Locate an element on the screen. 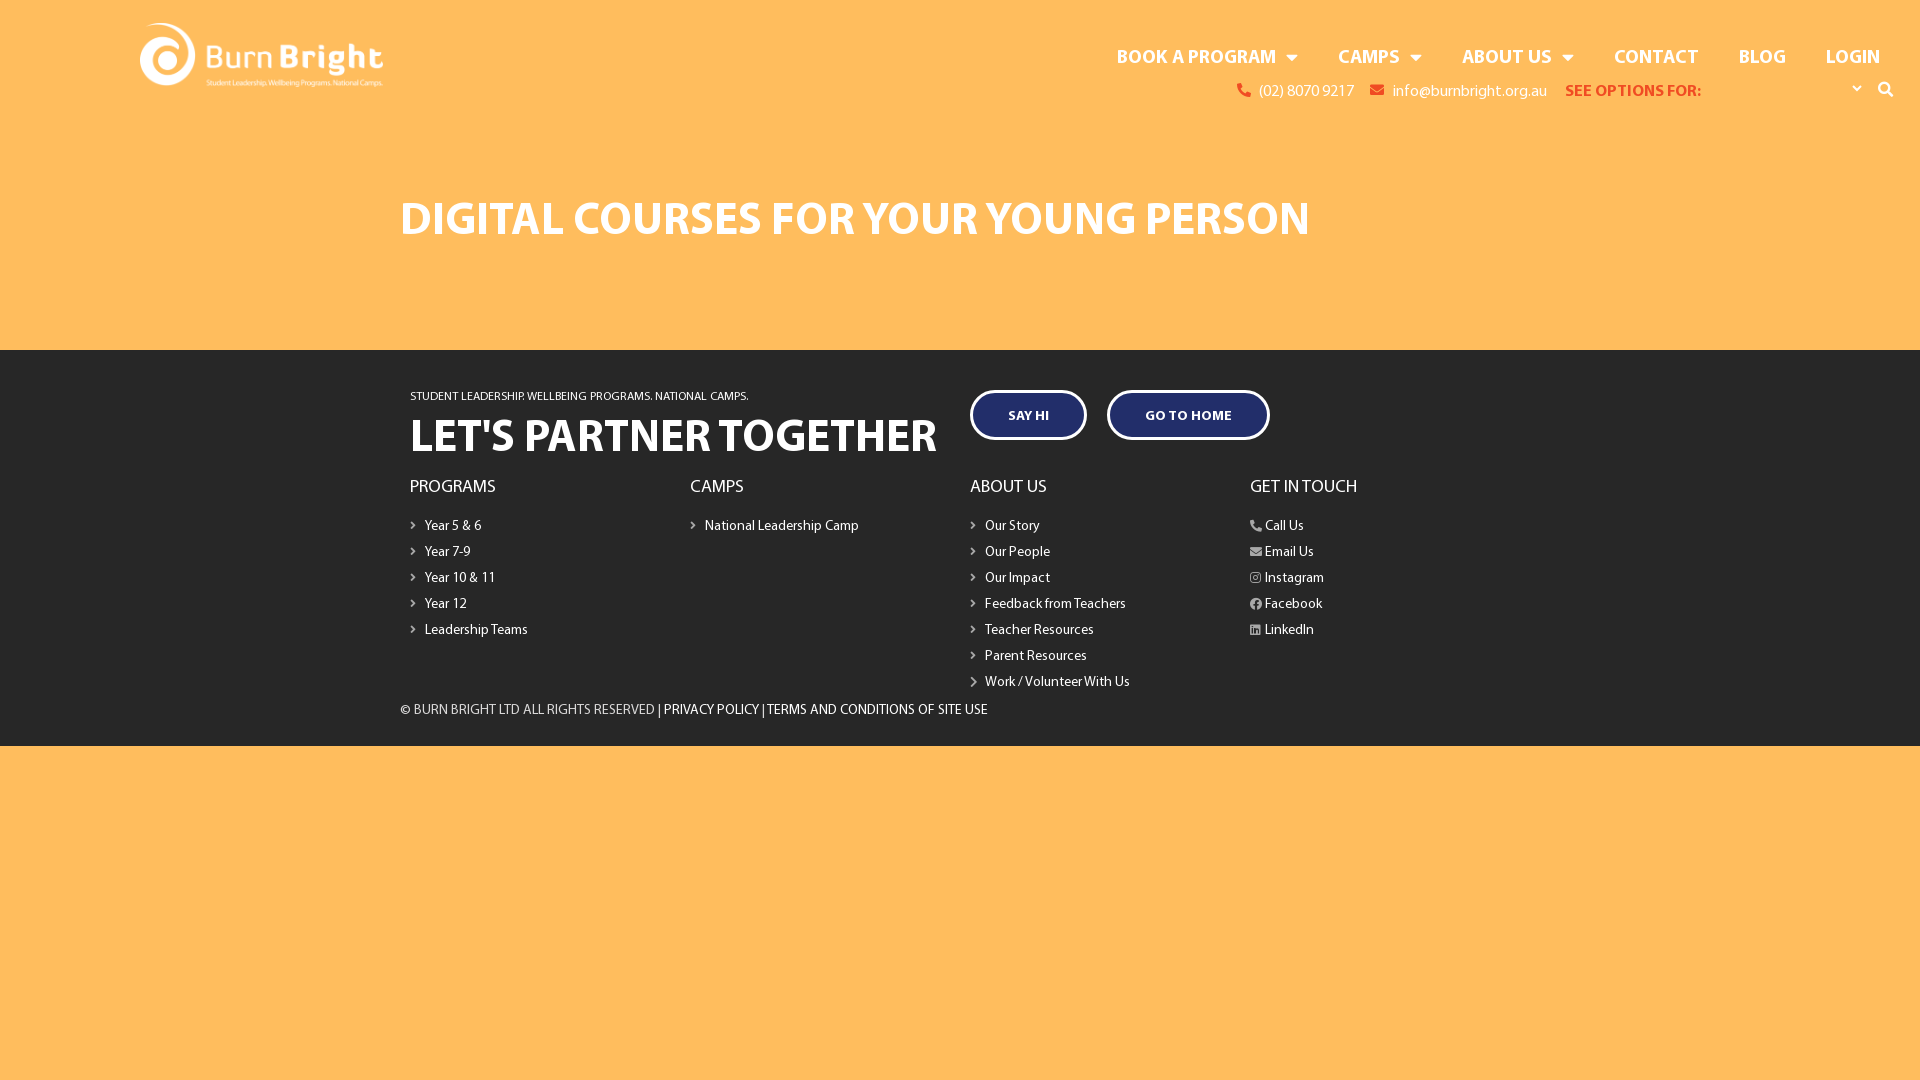 The height and width of the screenshot is (1080, 1920). Year 7-9 is located at coordinates (540, 552).